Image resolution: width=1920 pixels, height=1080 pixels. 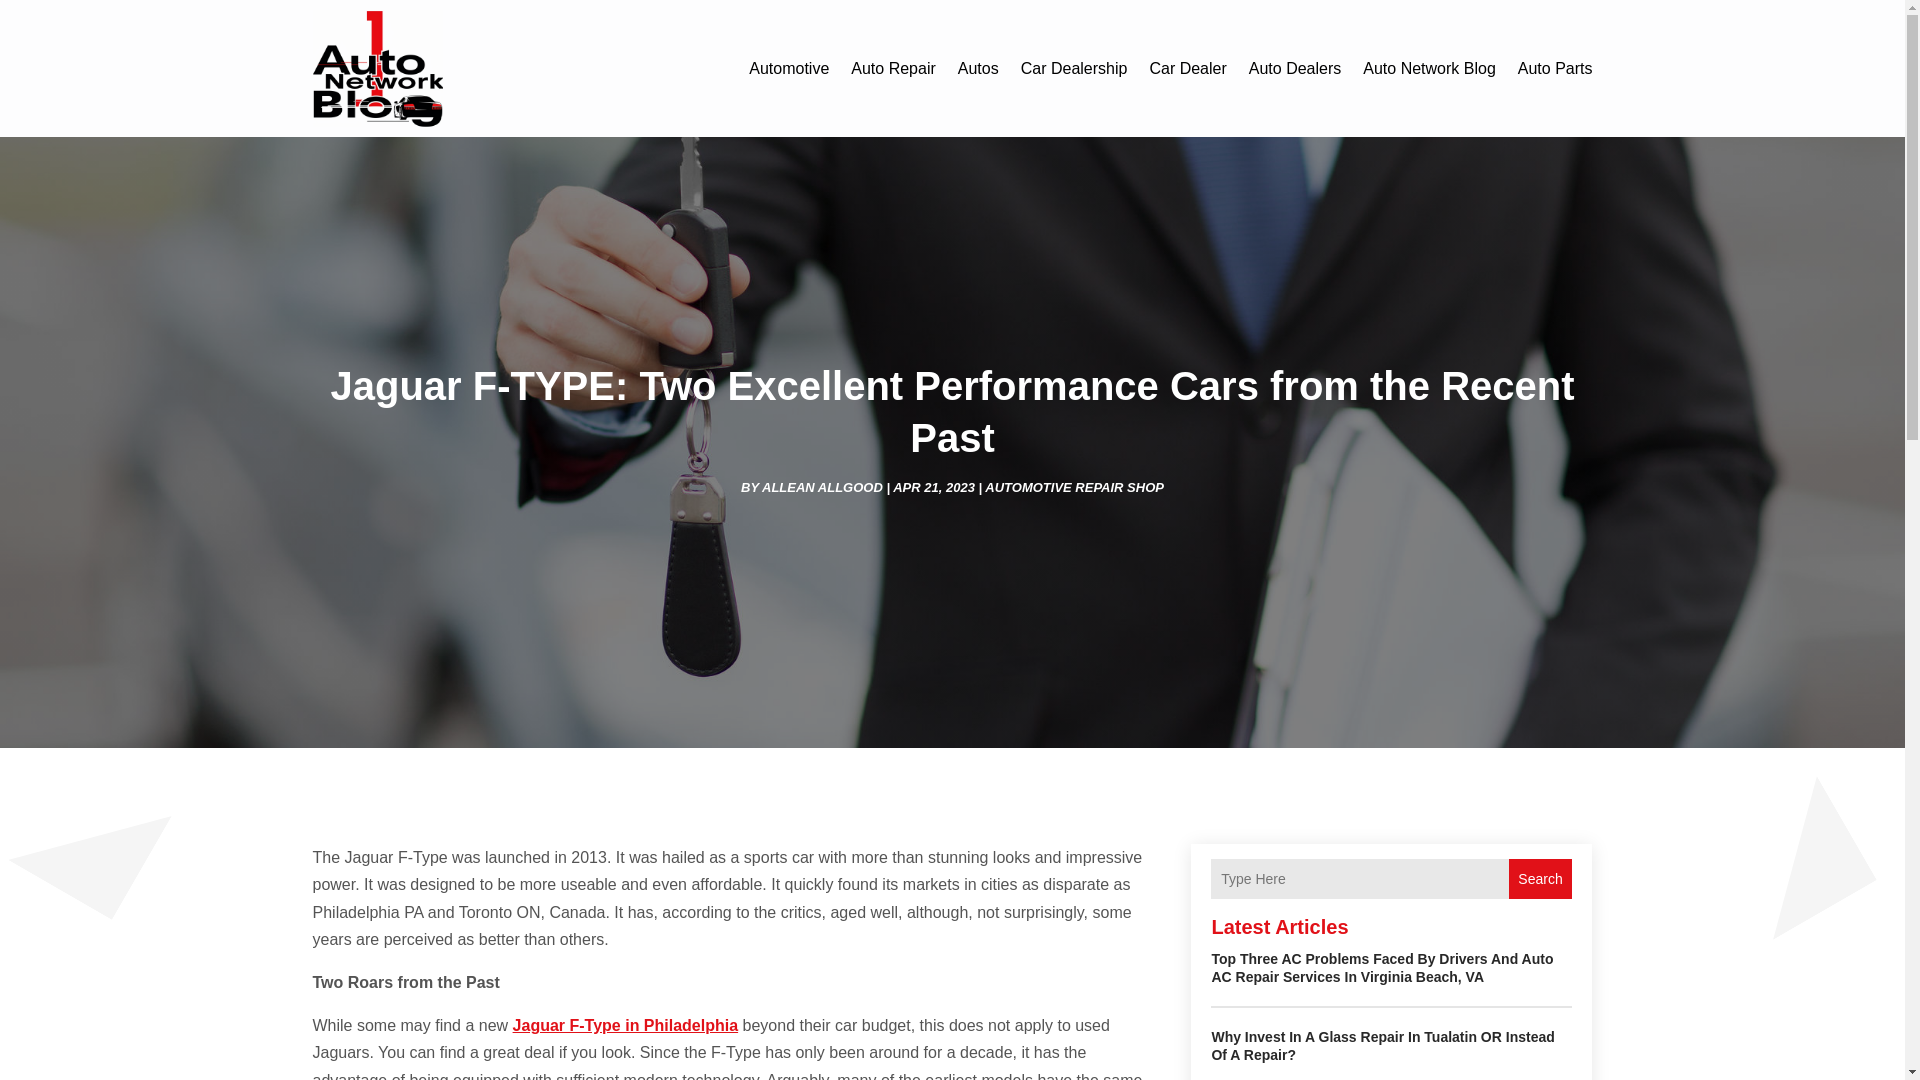 I want to click on Posts by Allean Allgood, so click(x=822, y=486).